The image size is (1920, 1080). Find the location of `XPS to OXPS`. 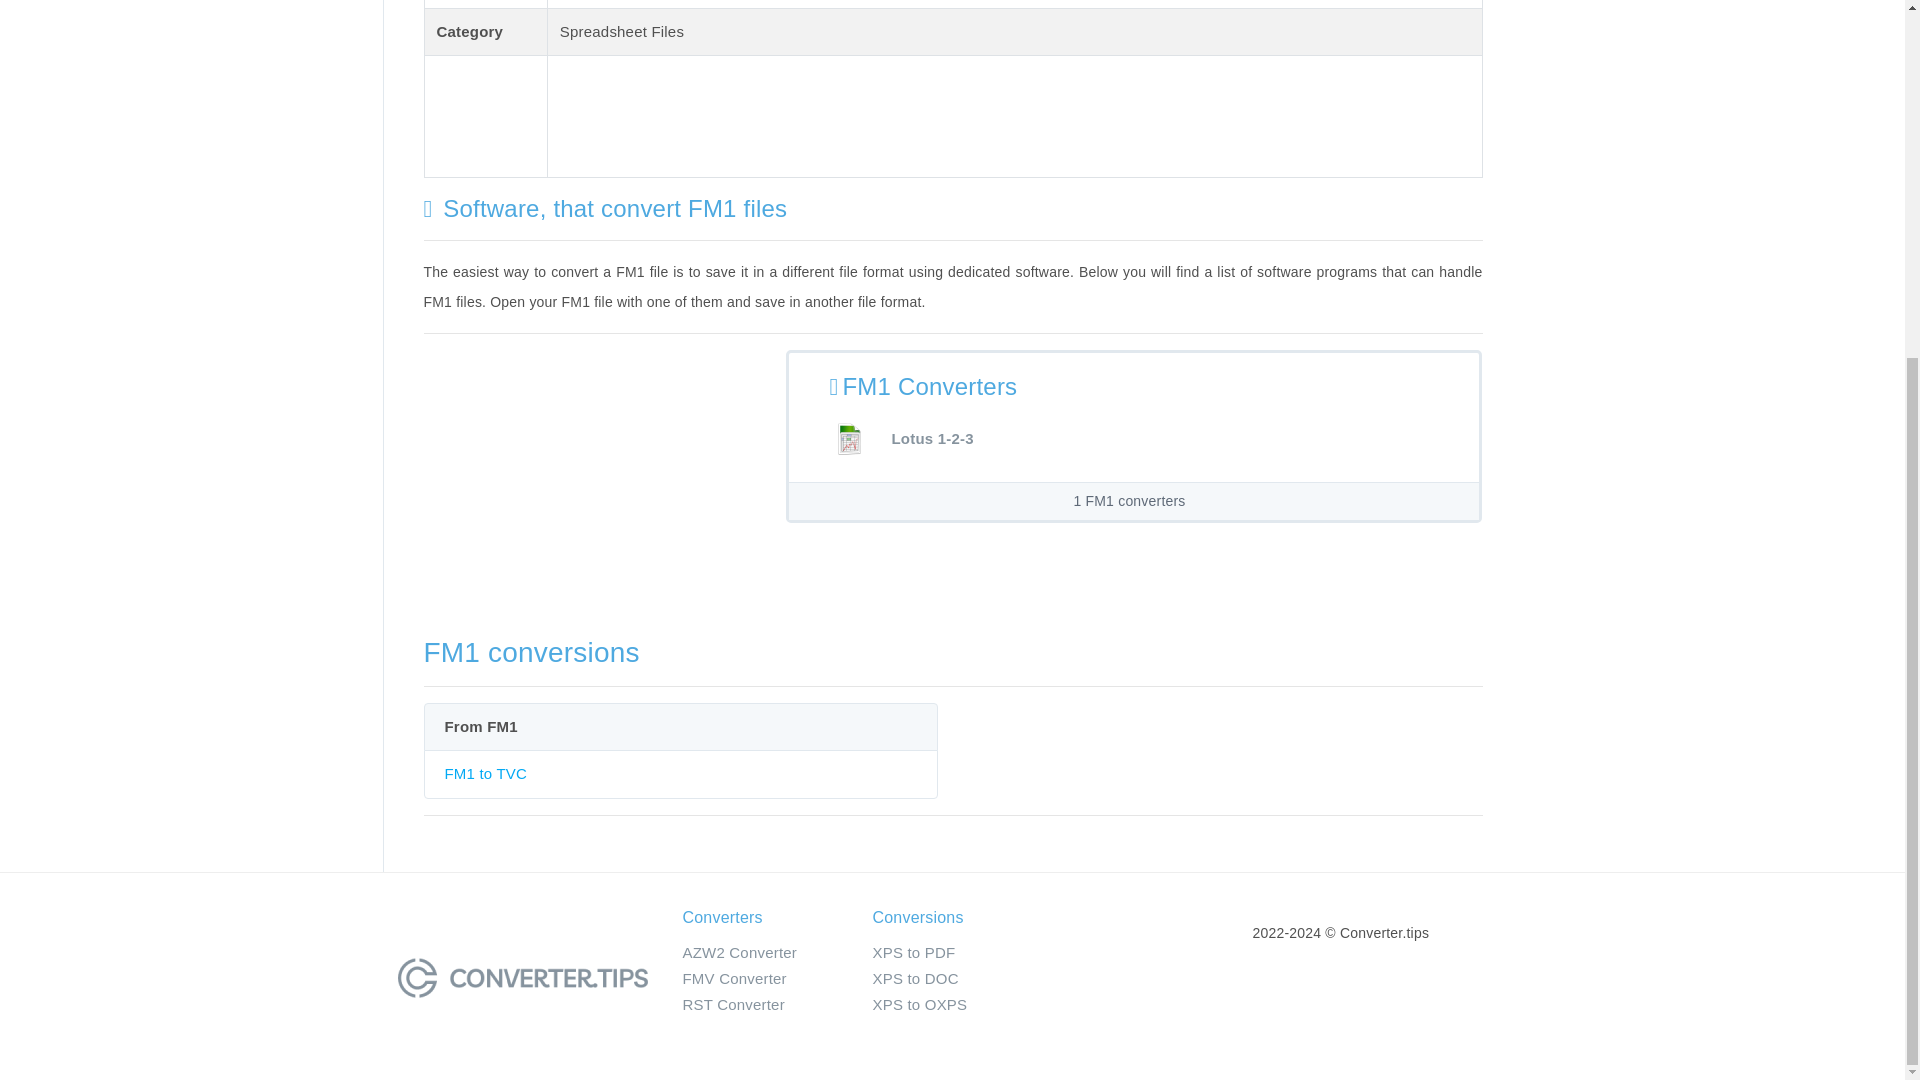

XPS to OXPS is located at coordinates (919, 1004).